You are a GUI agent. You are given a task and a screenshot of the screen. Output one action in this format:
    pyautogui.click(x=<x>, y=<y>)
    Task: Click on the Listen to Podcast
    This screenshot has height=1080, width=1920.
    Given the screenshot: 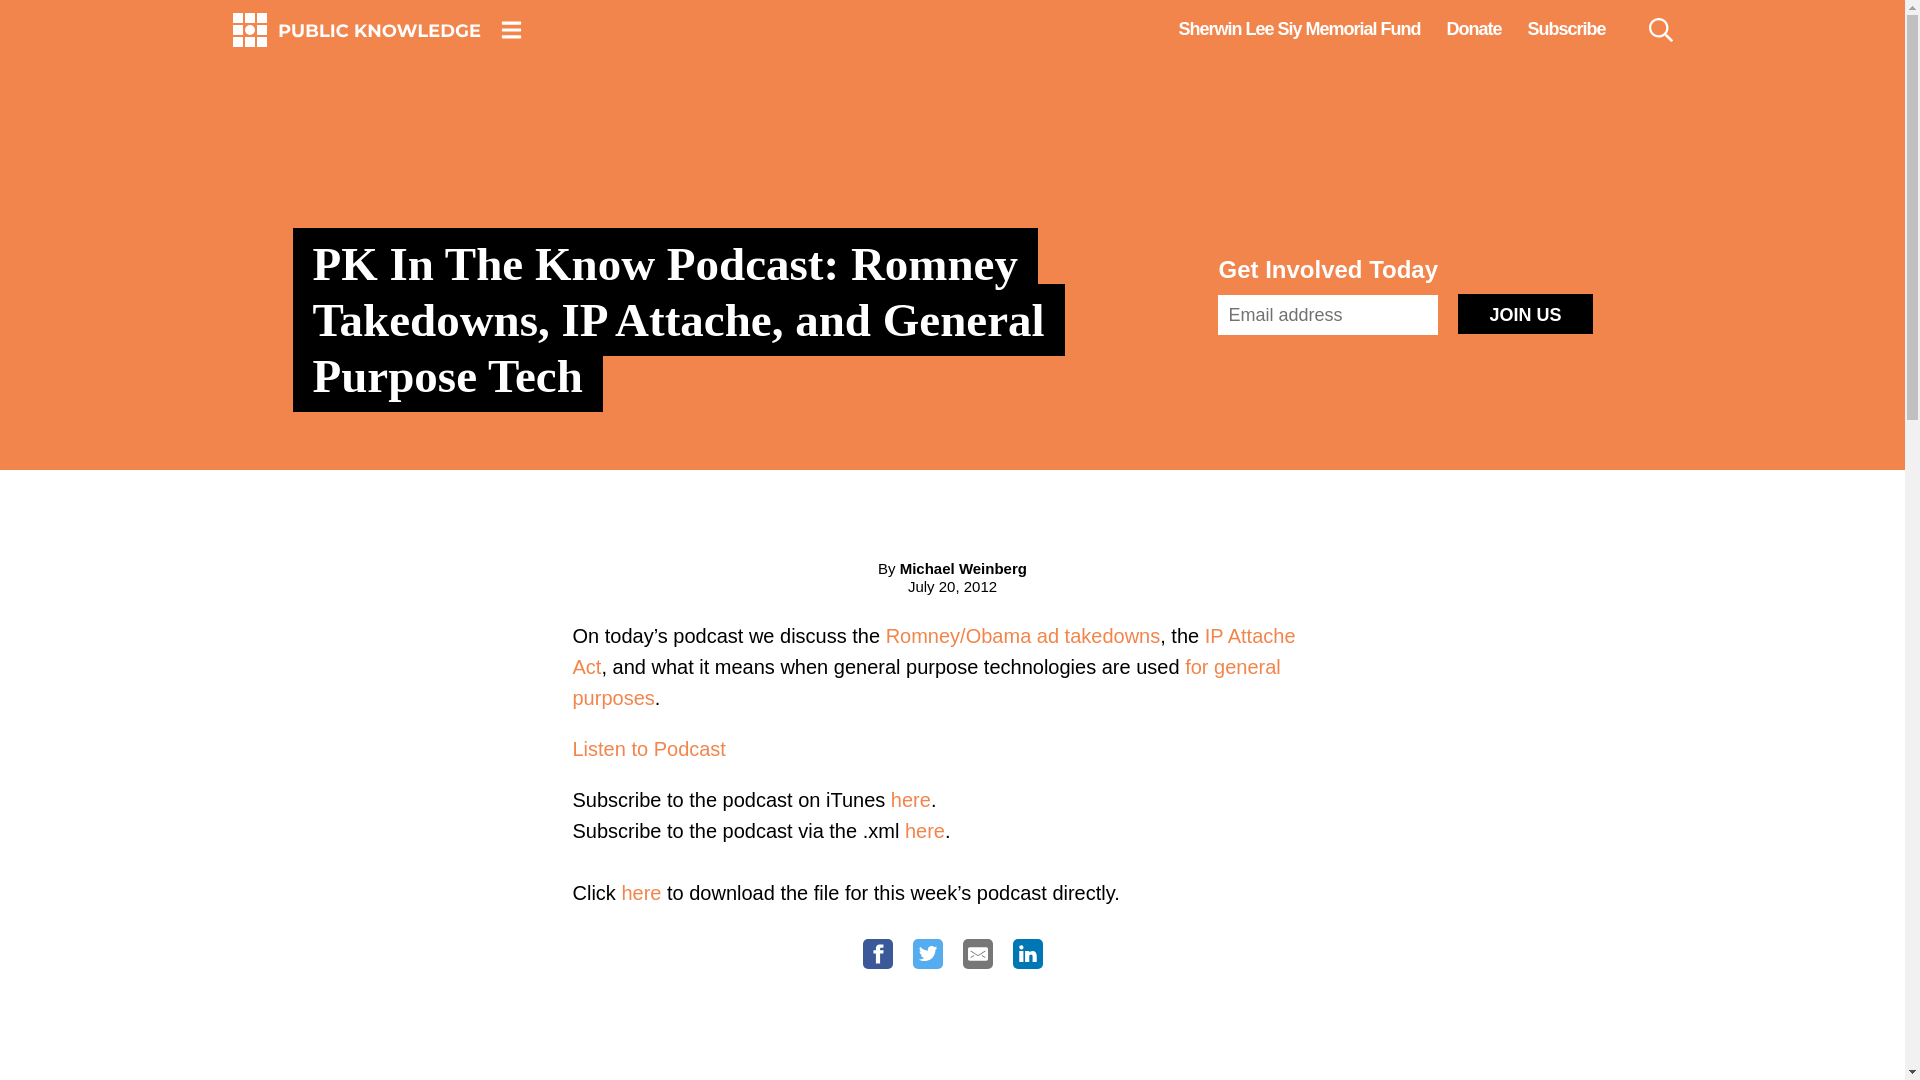 What is the action you would take?
    pyautogui.click(x=648, y=748)
    